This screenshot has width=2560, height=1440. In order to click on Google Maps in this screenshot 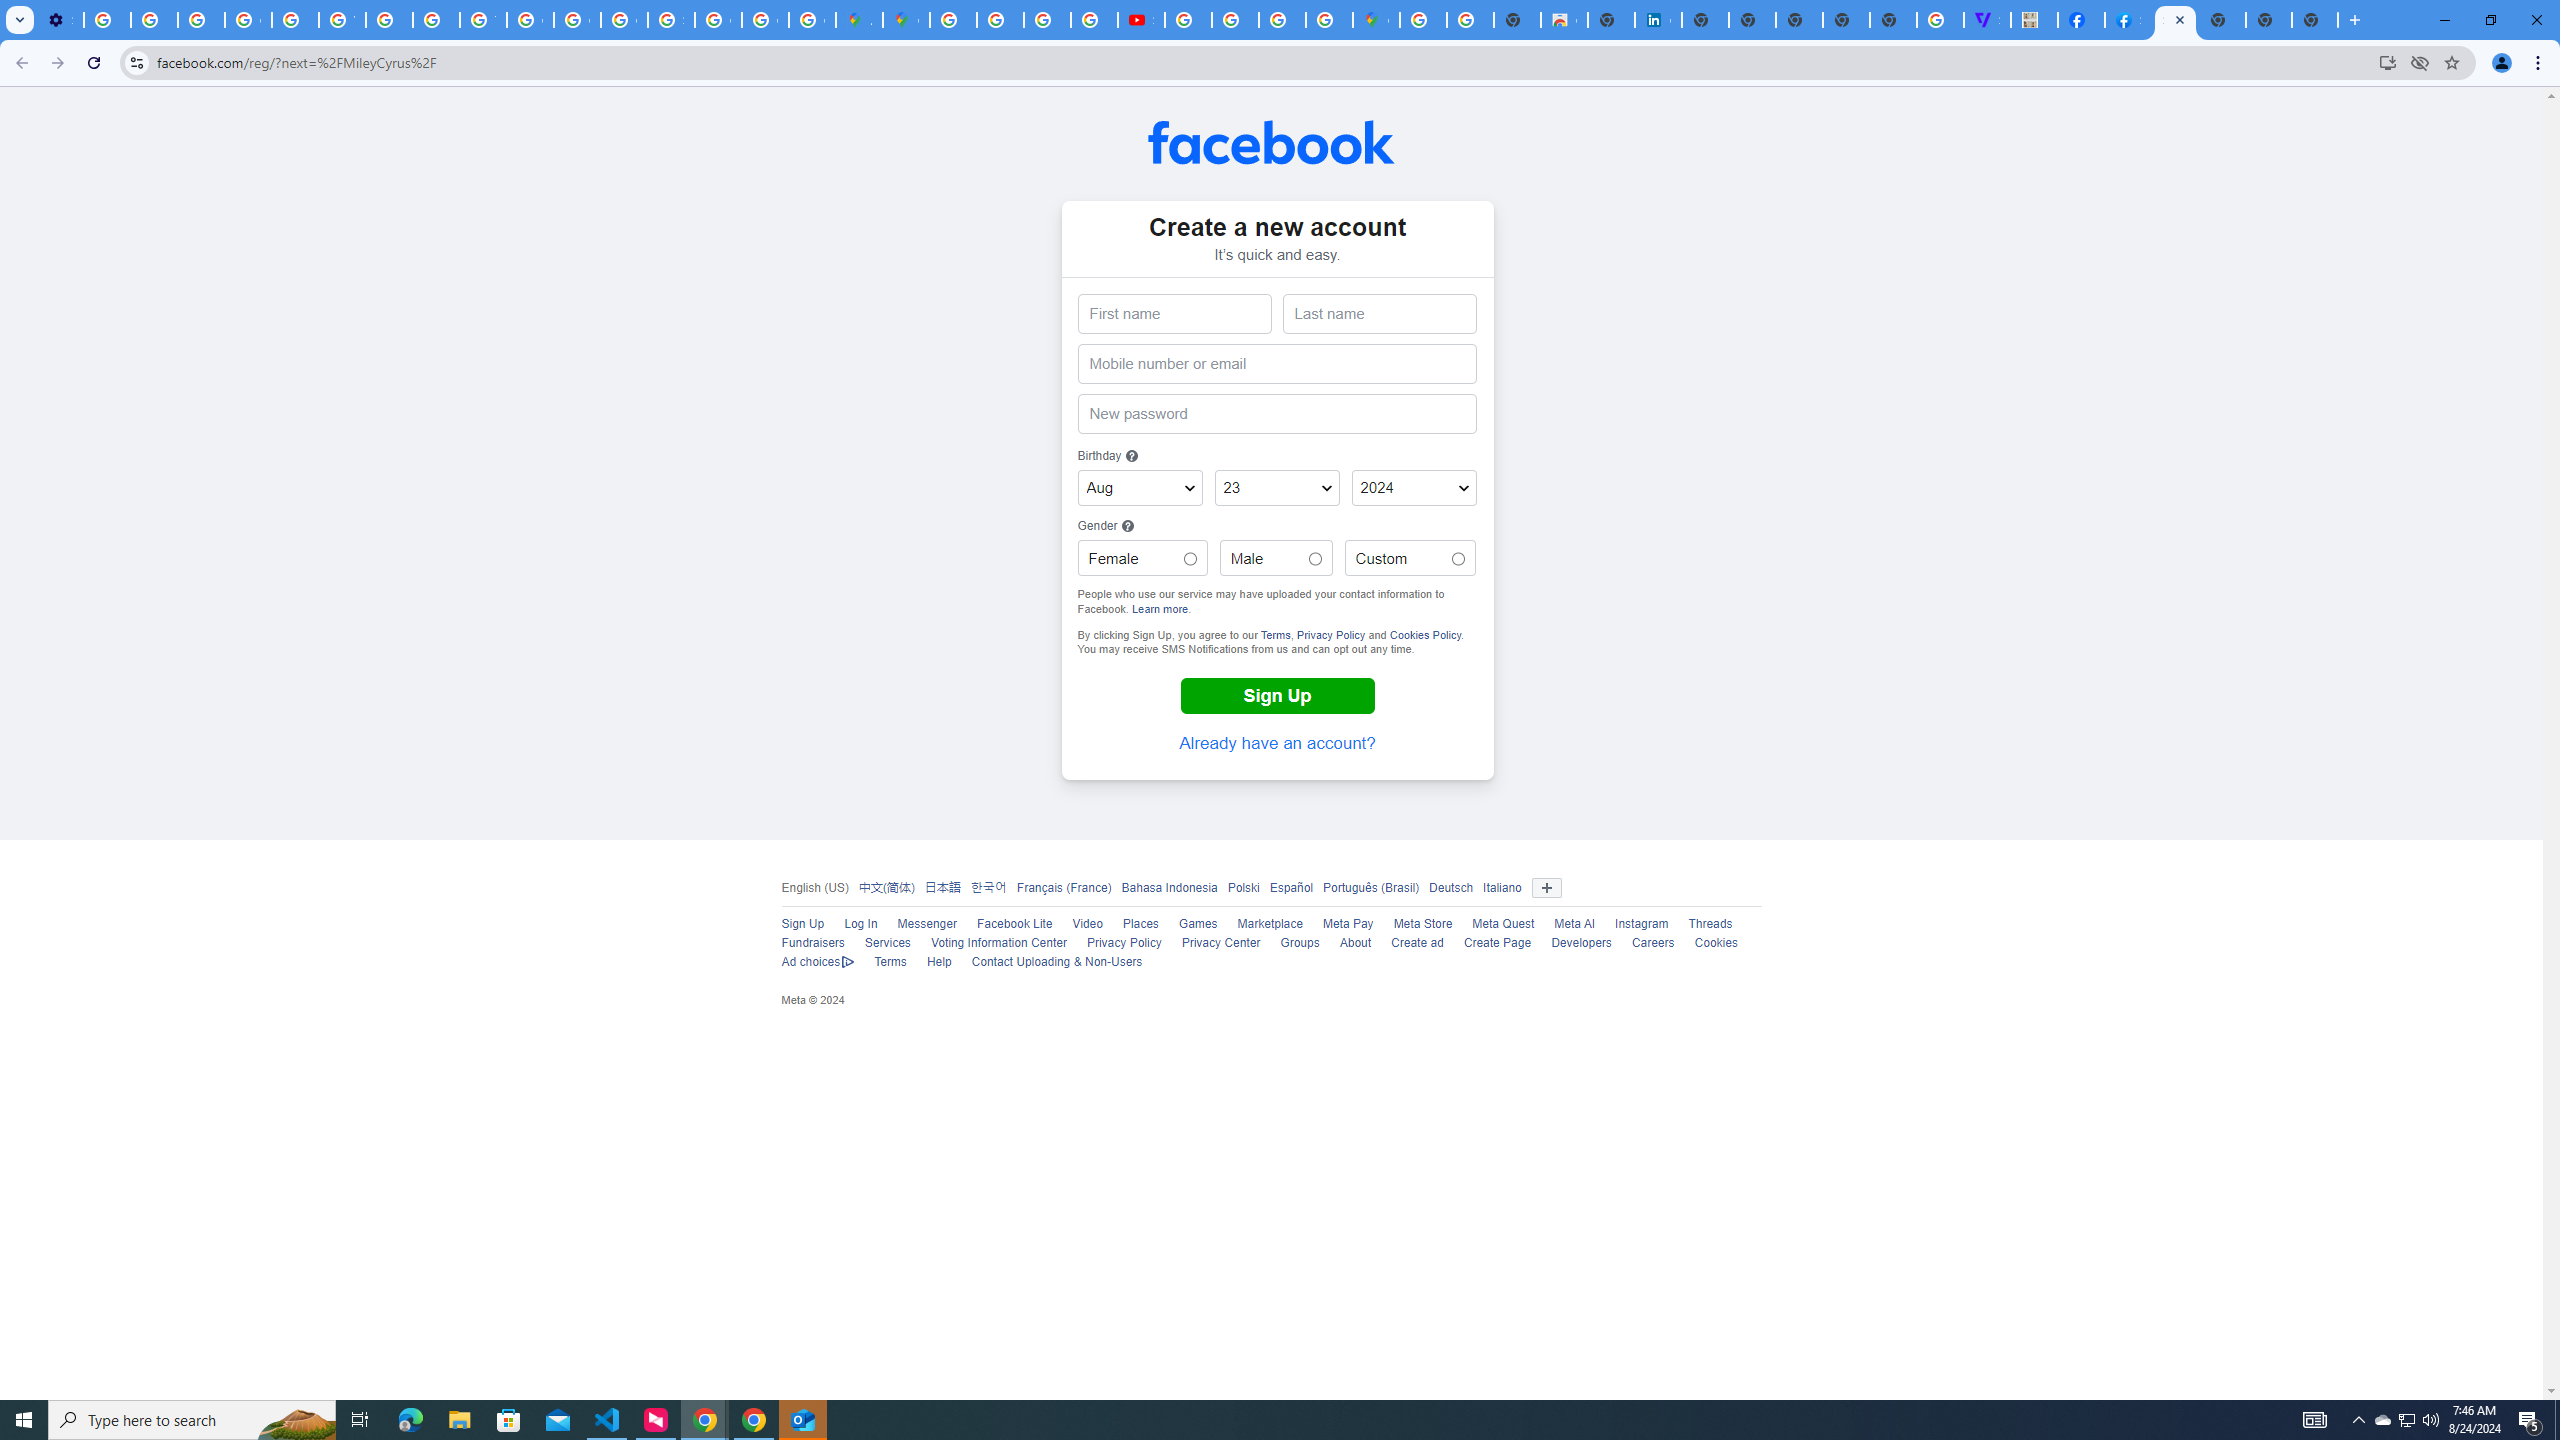, I will do `click(1376, 20)`.